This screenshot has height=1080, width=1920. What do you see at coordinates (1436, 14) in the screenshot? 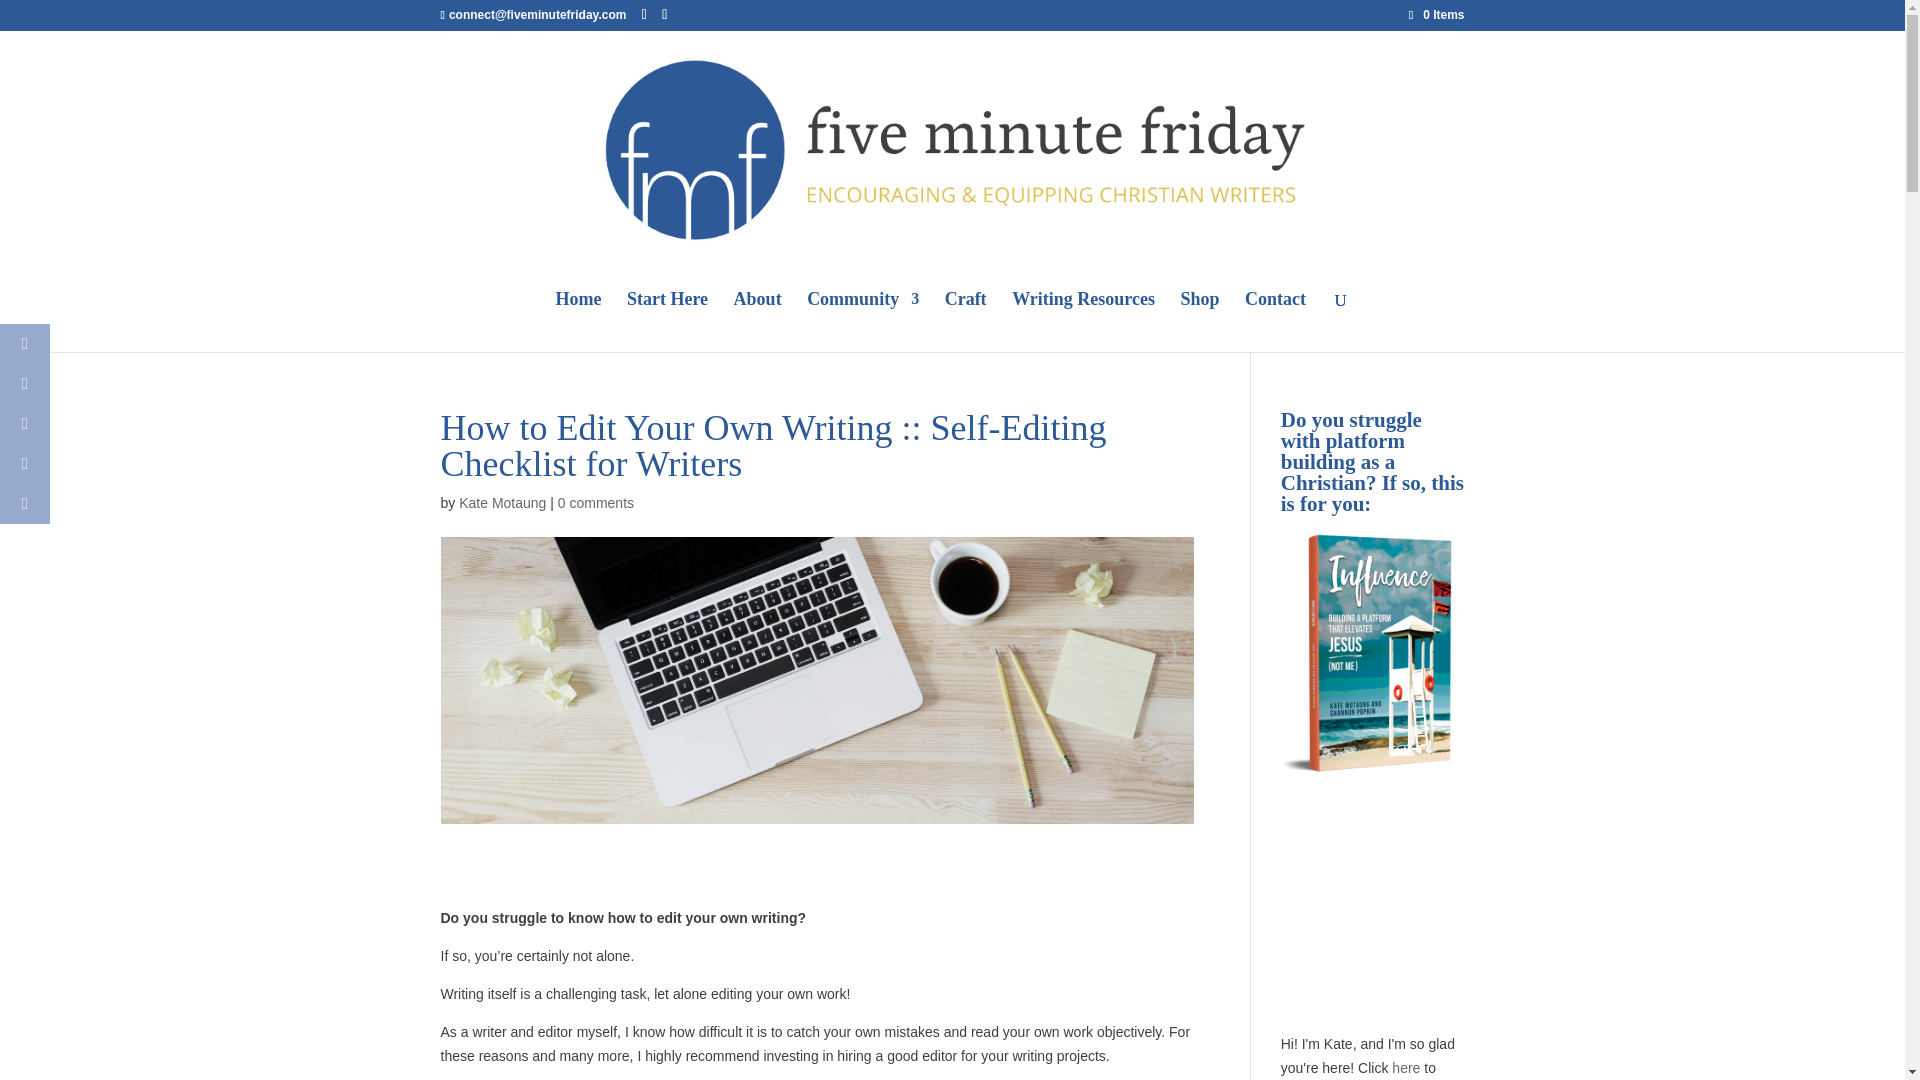
I see `0 Items` at bounding box center [1436, 14].